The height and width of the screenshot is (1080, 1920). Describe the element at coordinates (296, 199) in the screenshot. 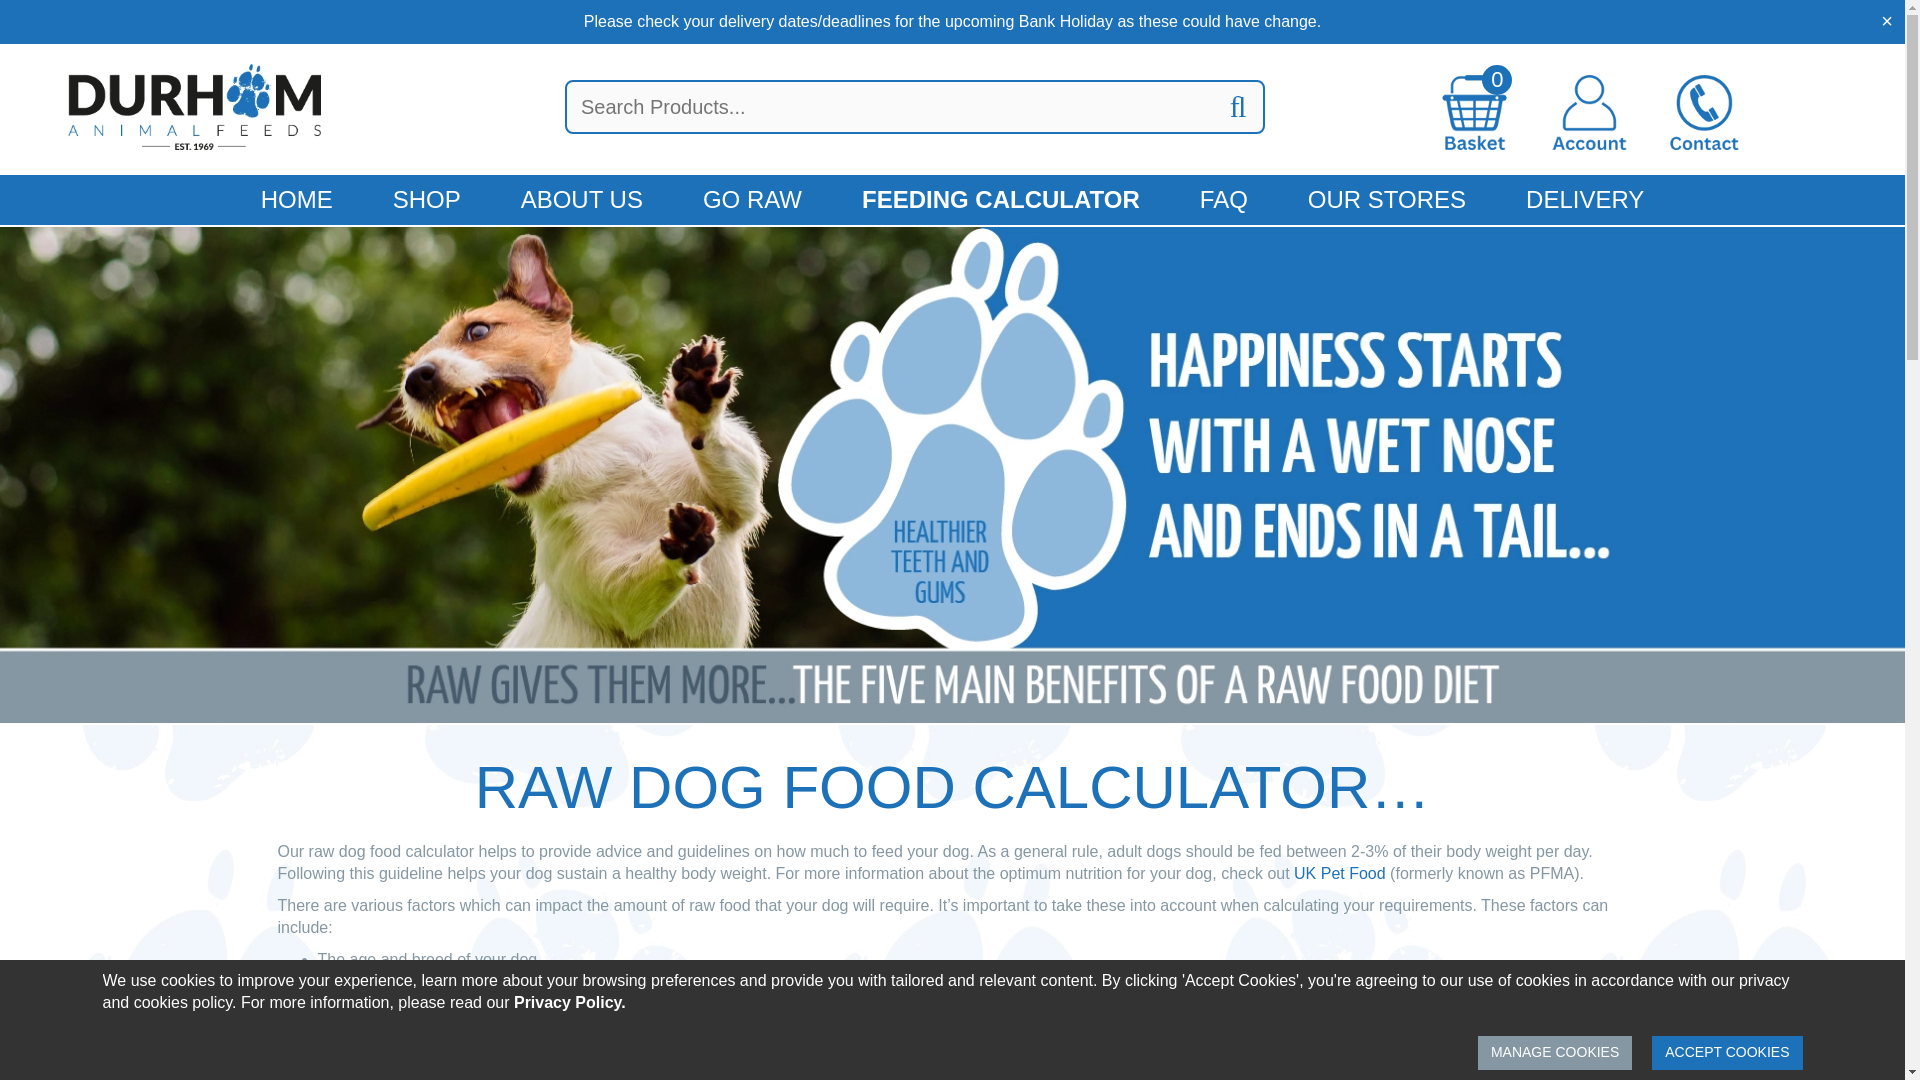

I see `HOME` at that location.